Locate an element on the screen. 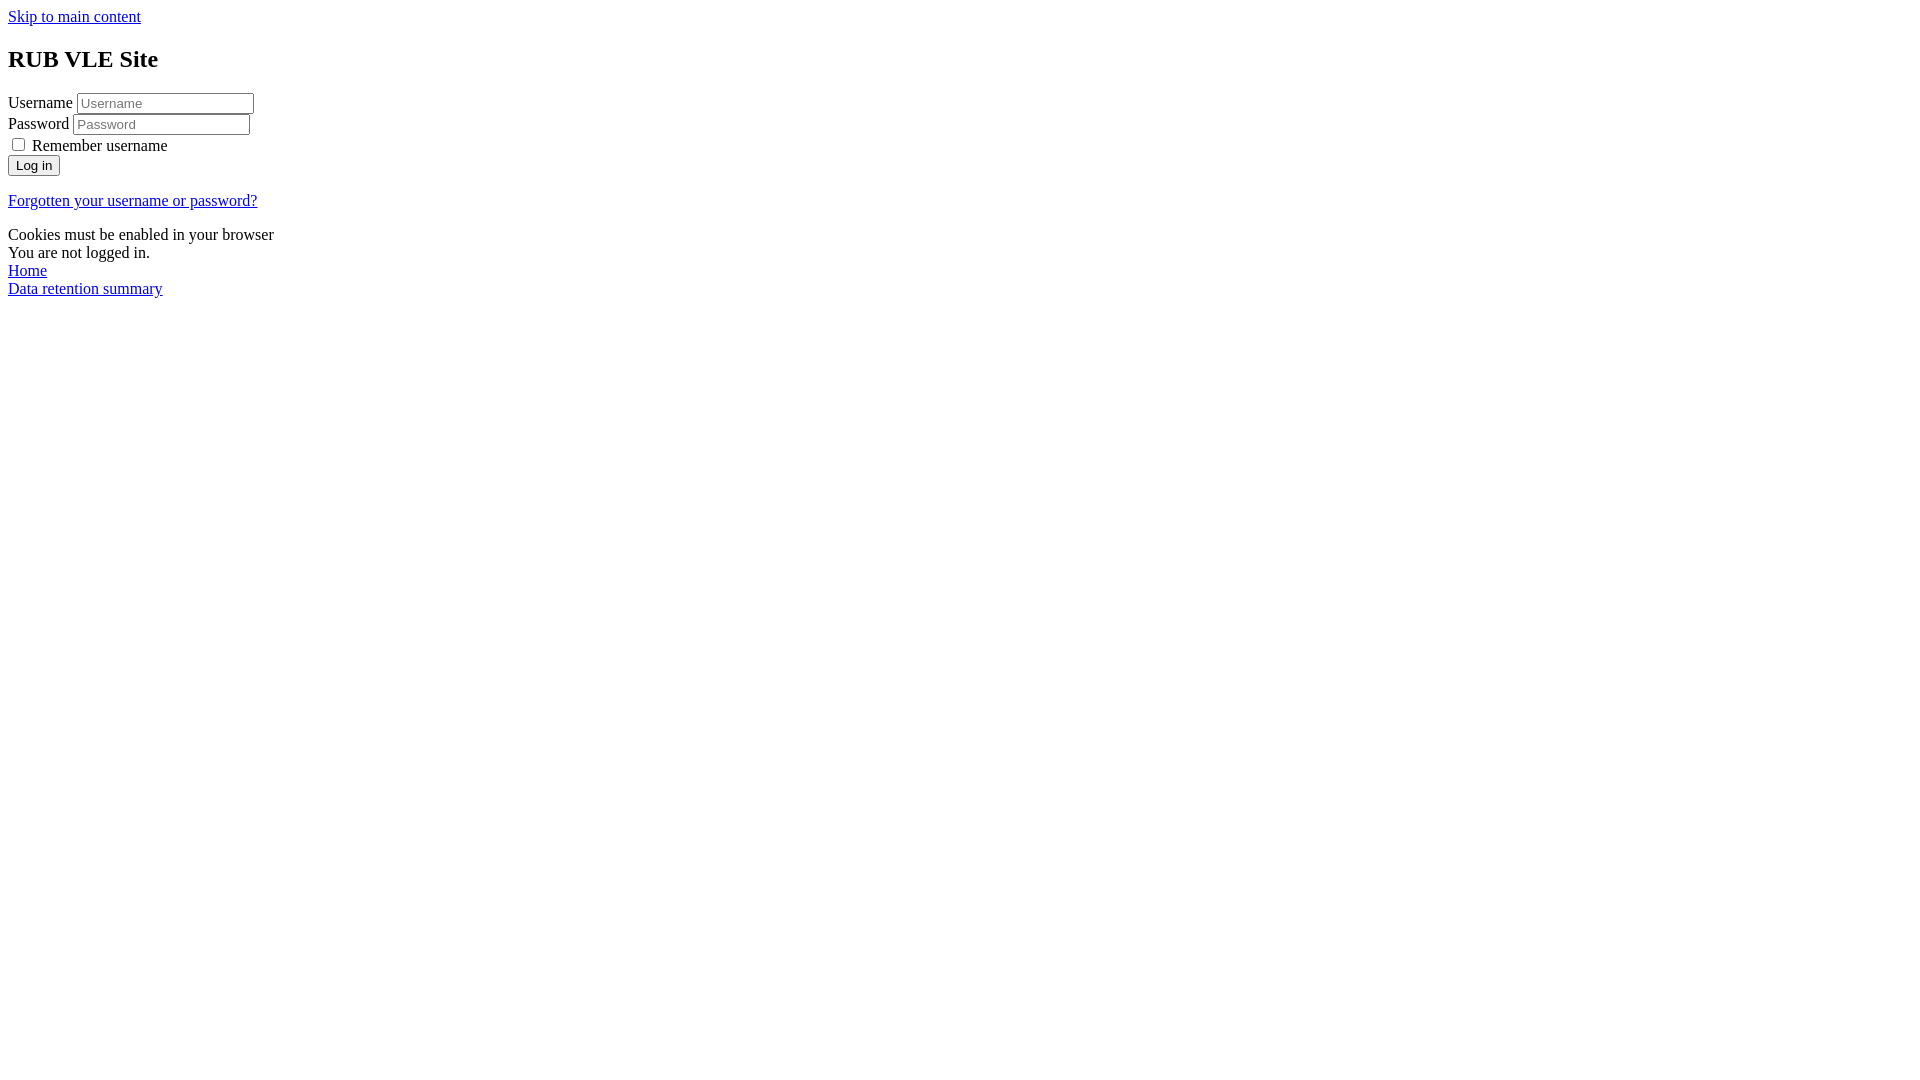 The height and width of the screenshot is (1080, 1920). Skip to main content is located at coordinates (74, 16).